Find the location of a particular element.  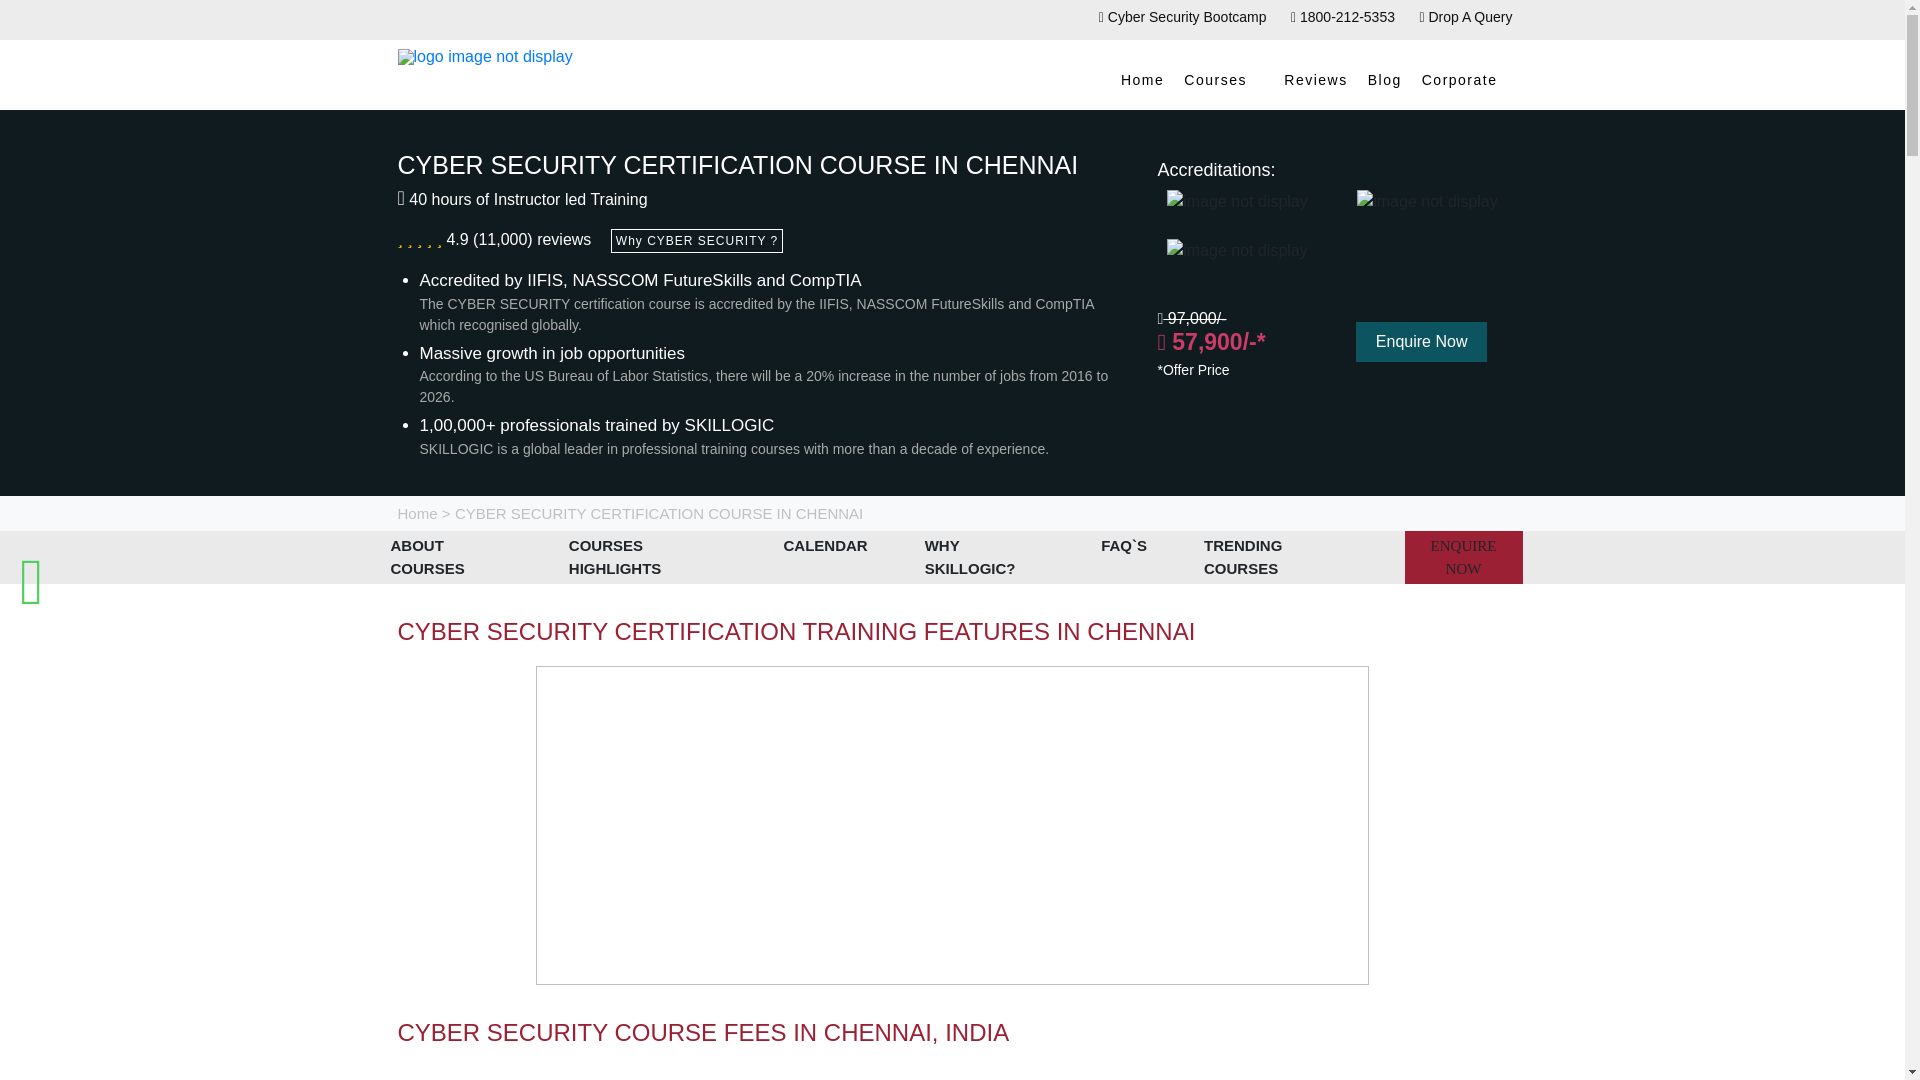

Cyber Security Bootcamp is located at coordinates (1182, 16).